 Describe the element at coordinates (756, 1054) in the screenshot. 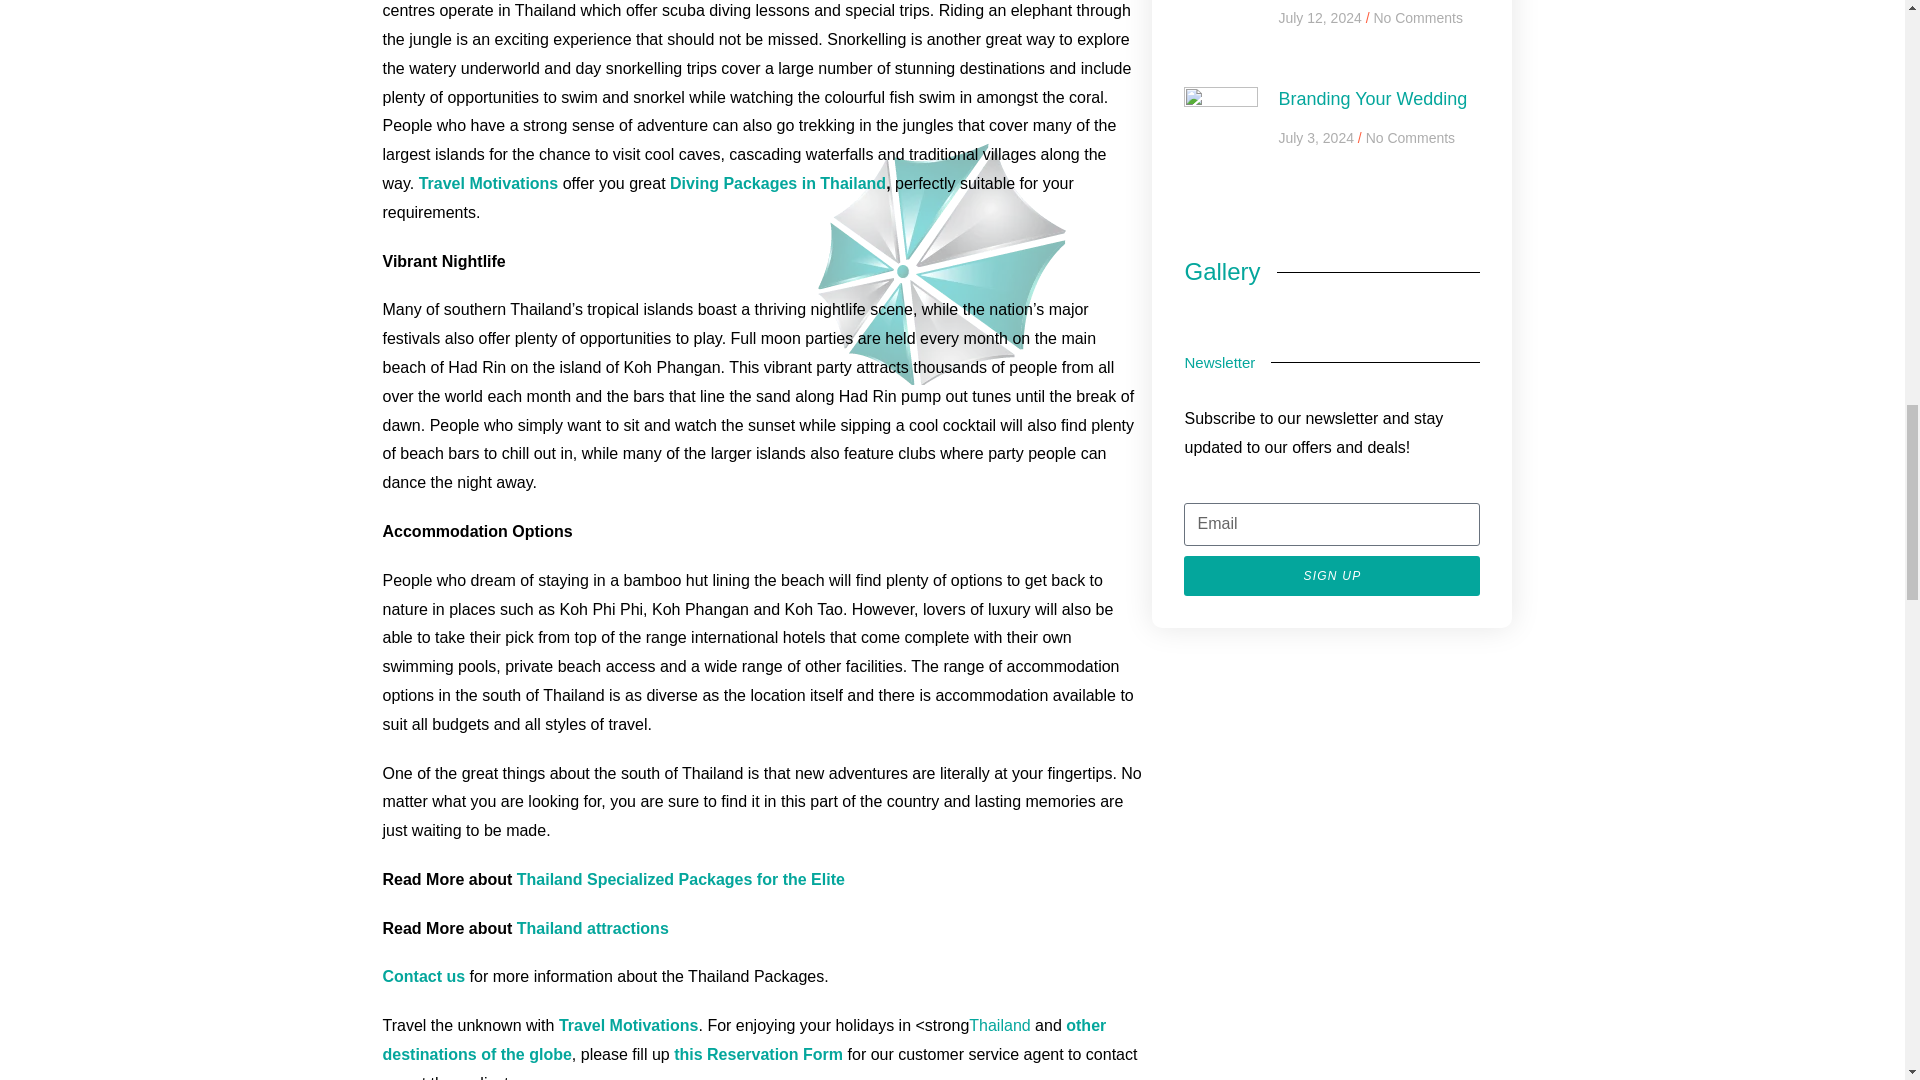

I see `this Reservation Form` at that location.